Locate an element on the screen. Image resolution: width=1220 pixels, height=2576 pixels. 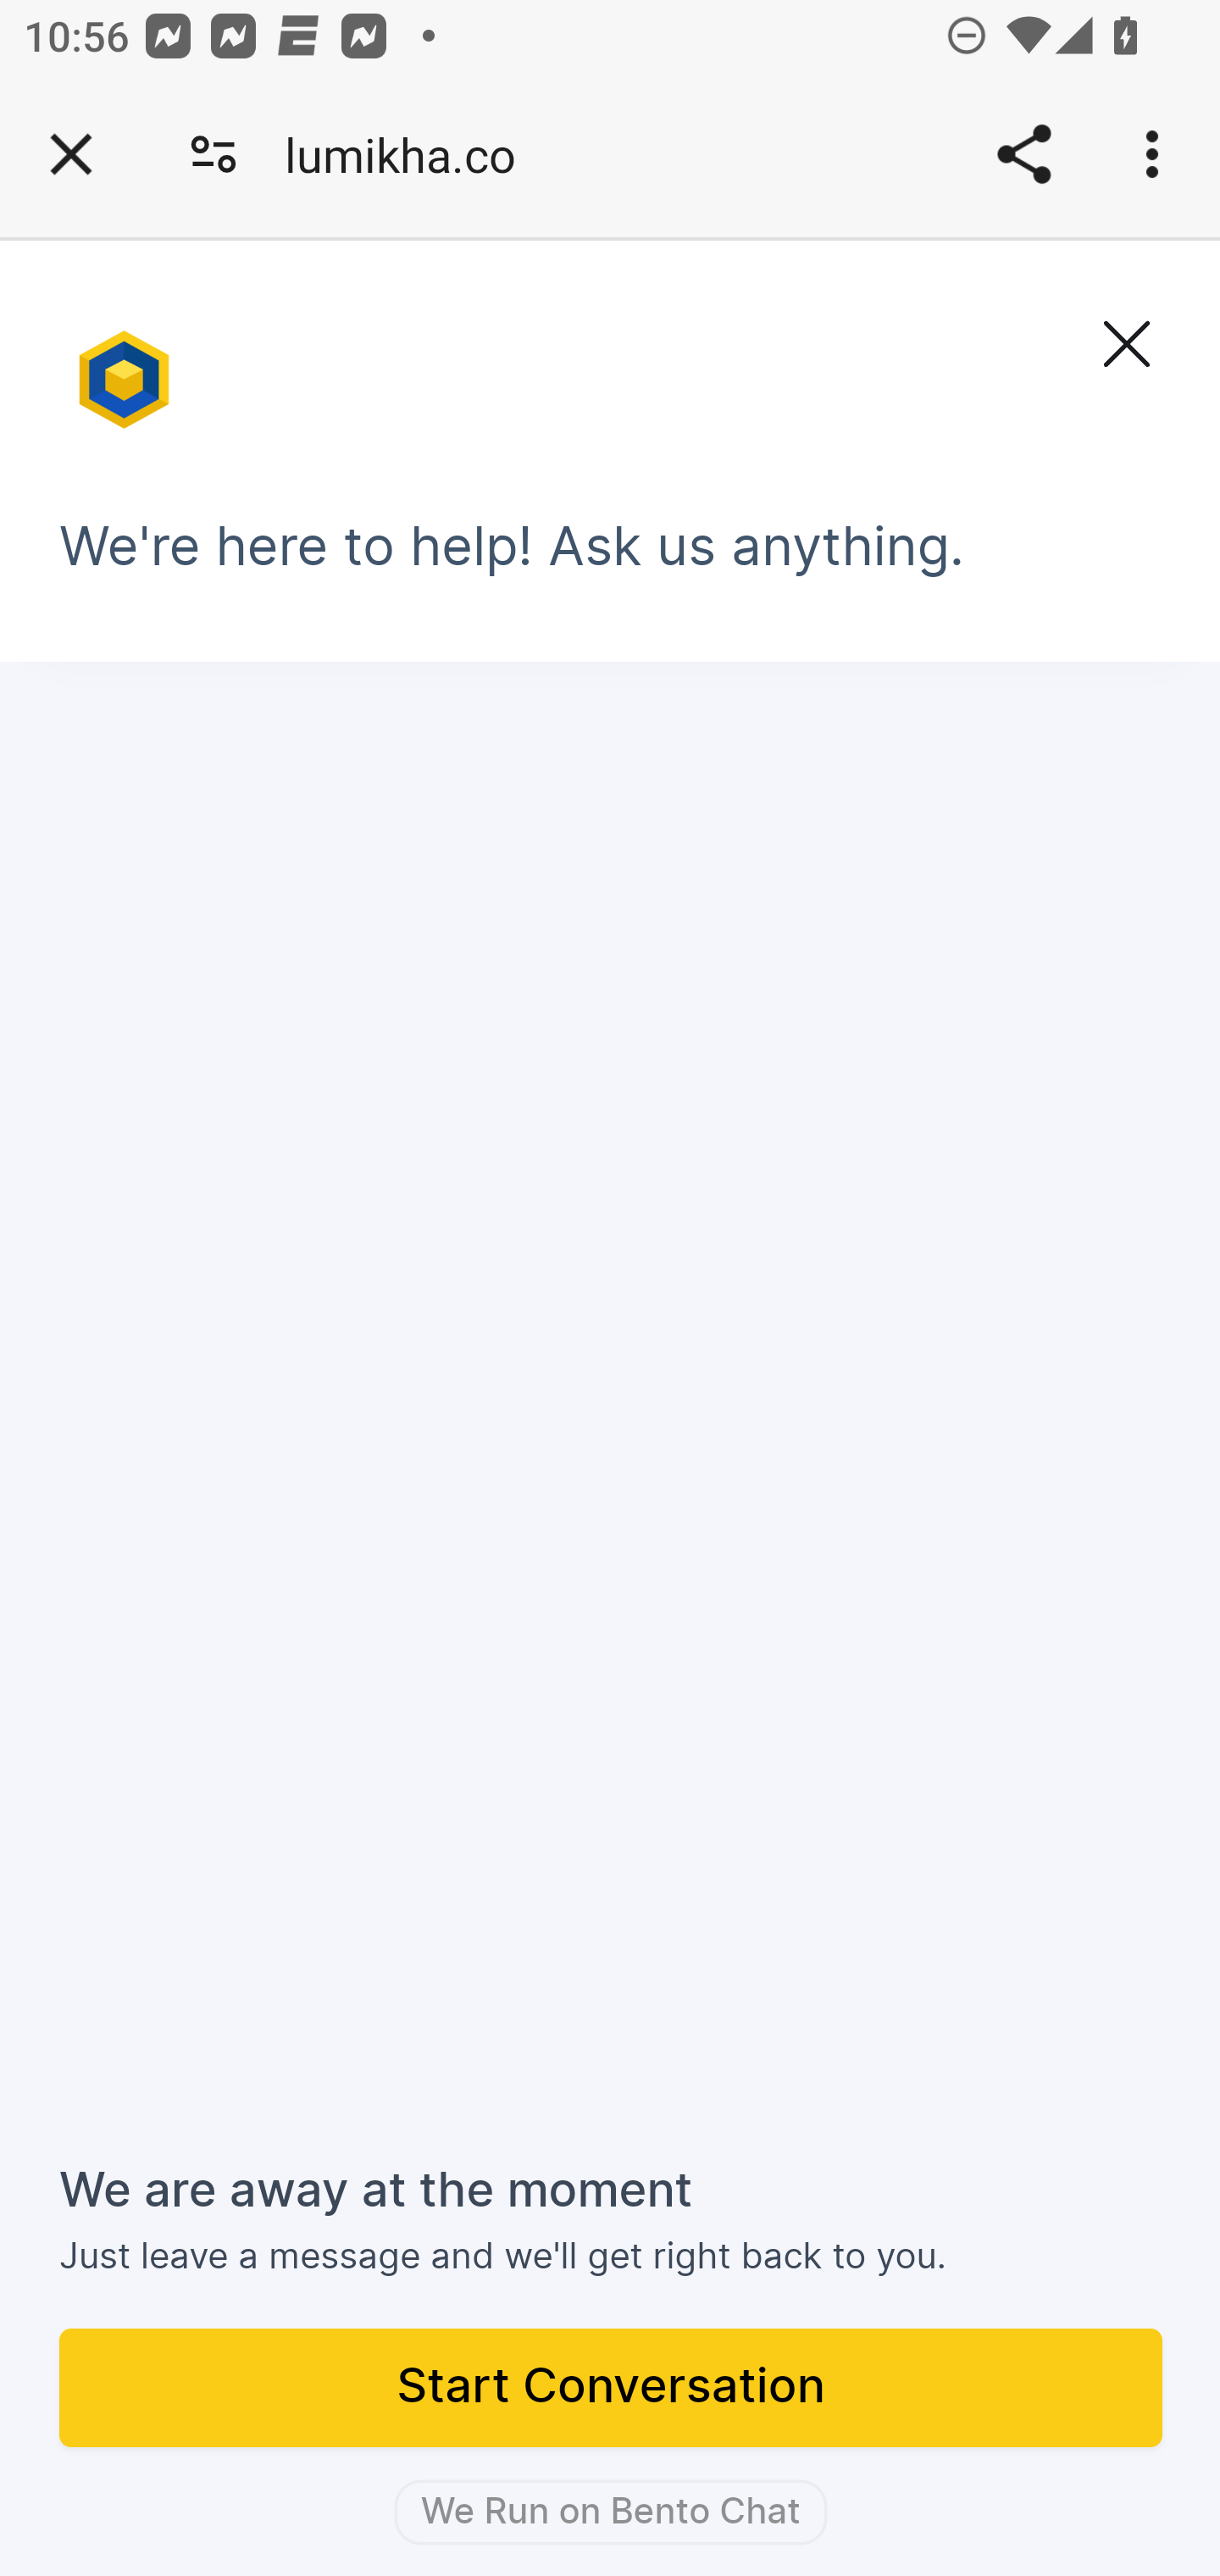
lumikha.co is located at coordinates (412, 154).